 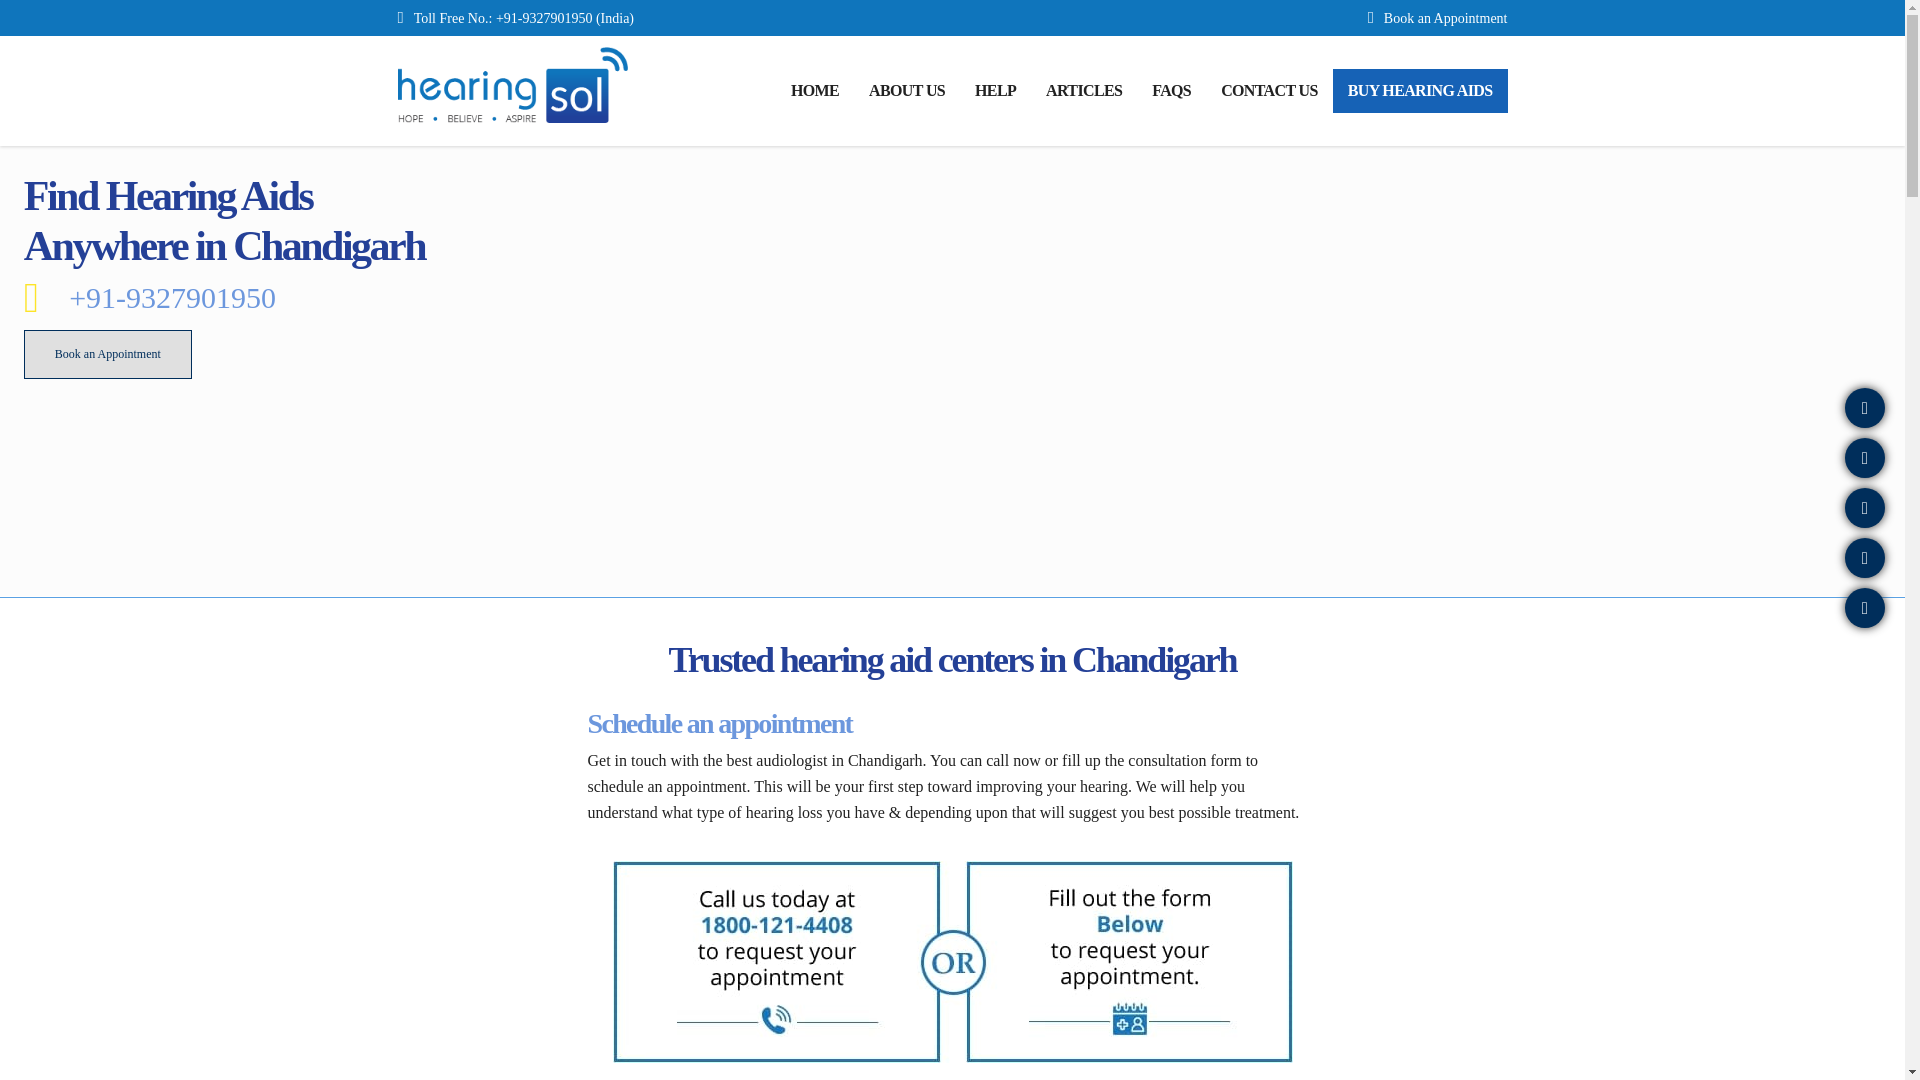 I want to click on hearing consultation, so click(x=952, y=961).